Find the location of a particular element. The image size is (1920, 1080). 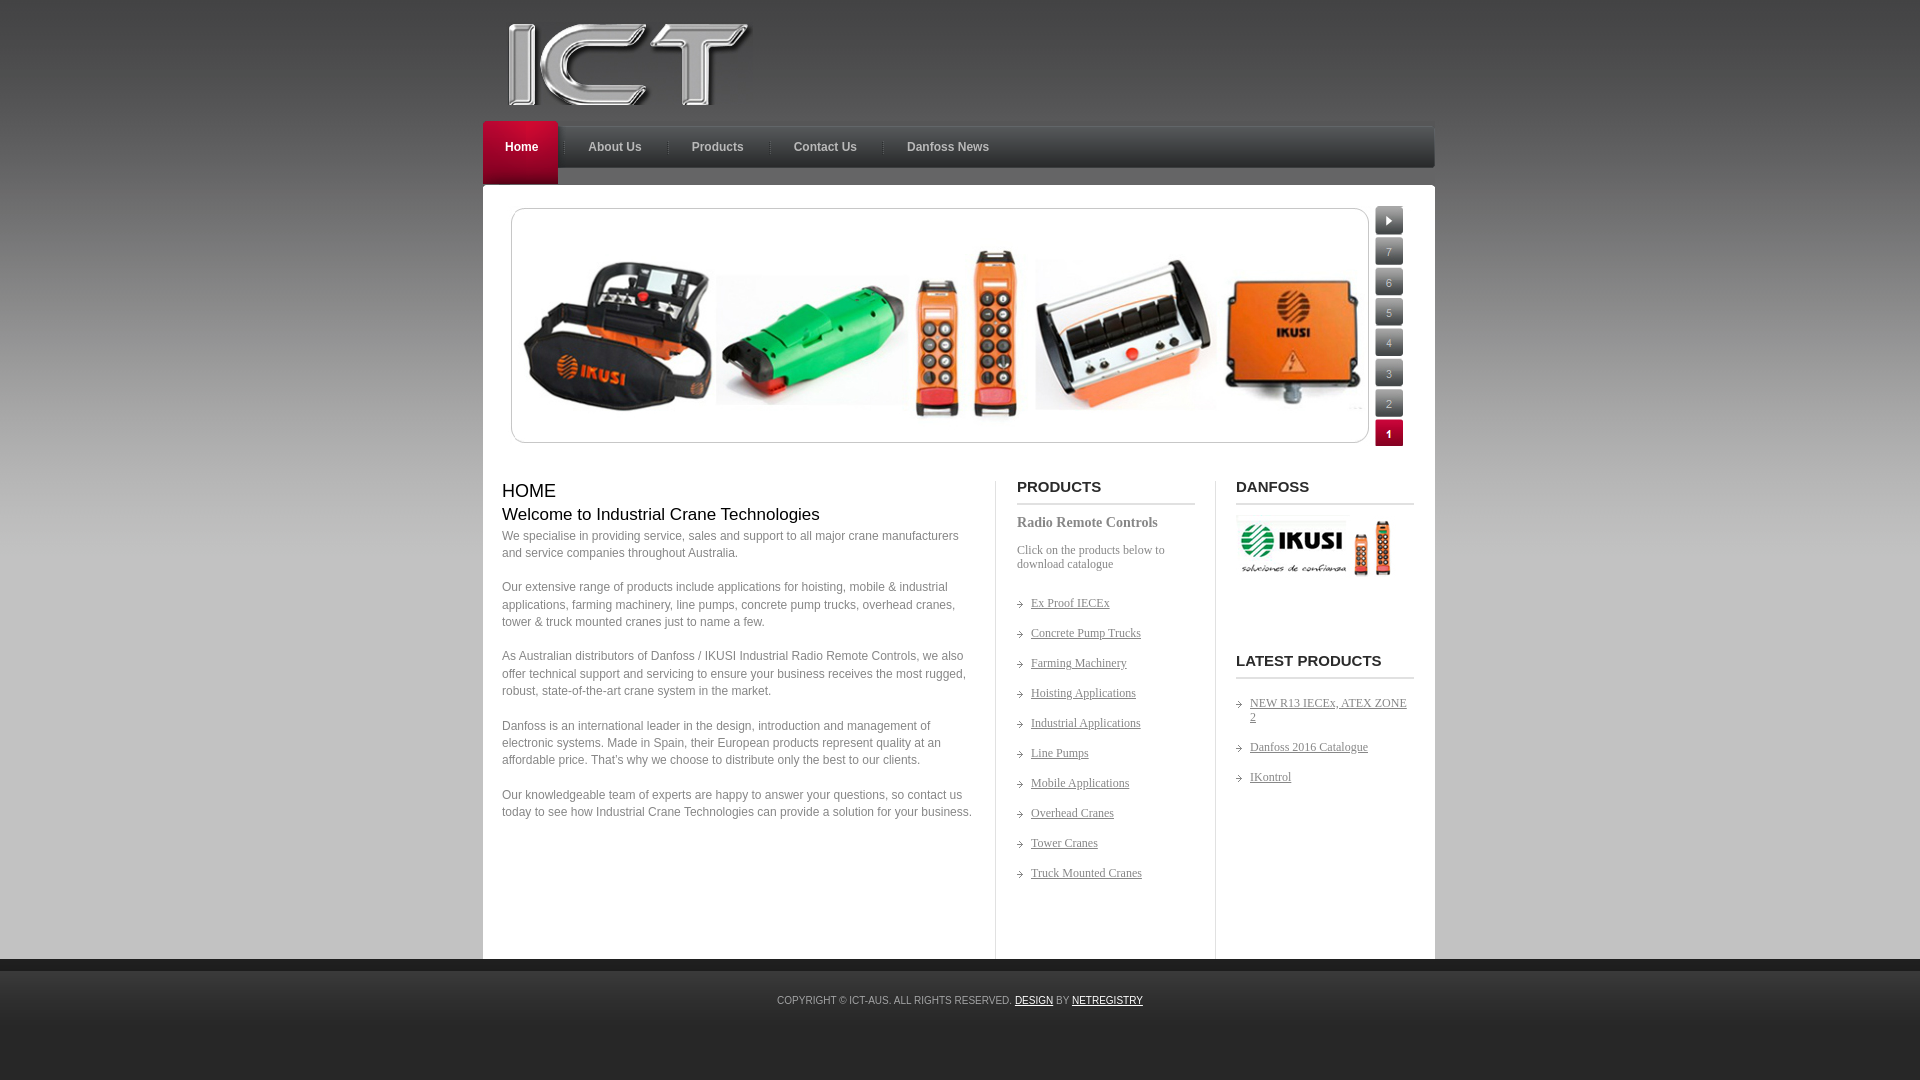

Visit Danfoss head office site is located at coordinates (1322, 576).